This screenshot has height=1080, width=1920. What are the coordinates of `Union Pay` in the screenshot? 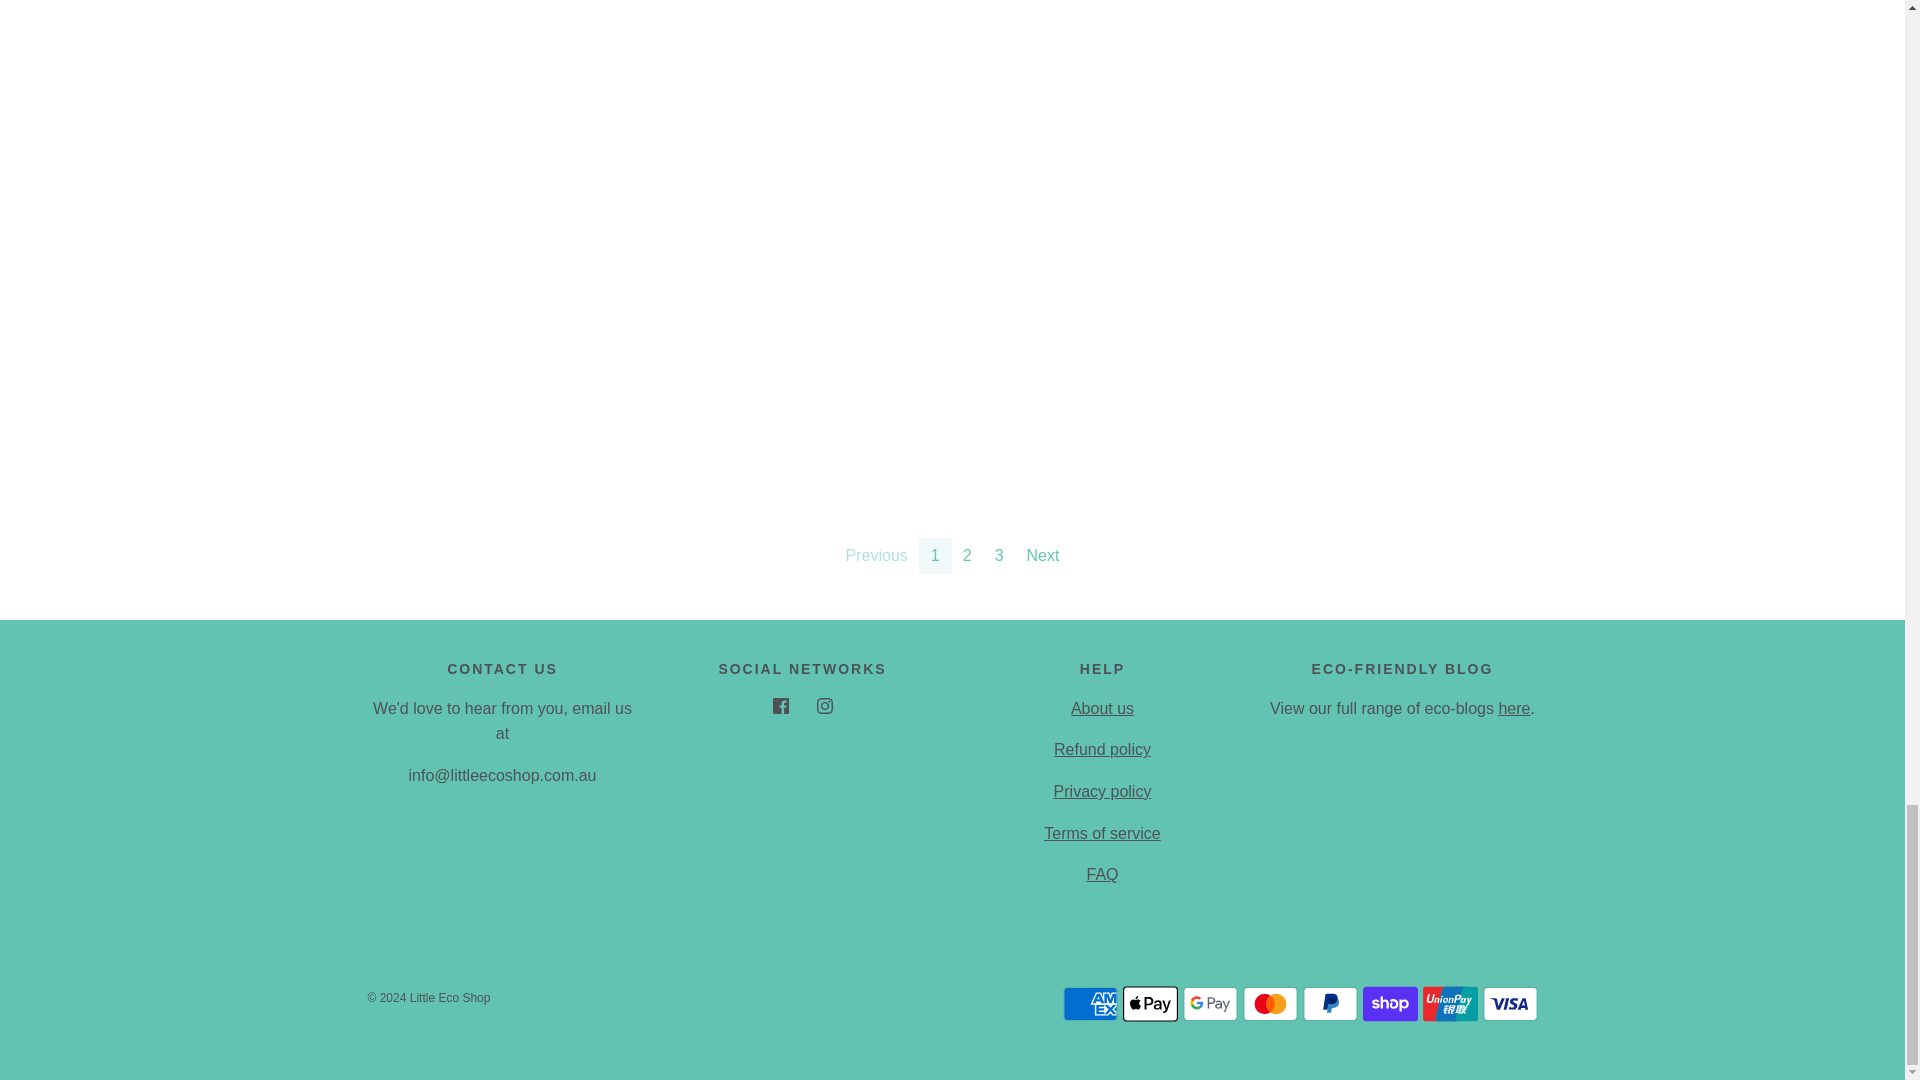 It's located at (1449, 1003).